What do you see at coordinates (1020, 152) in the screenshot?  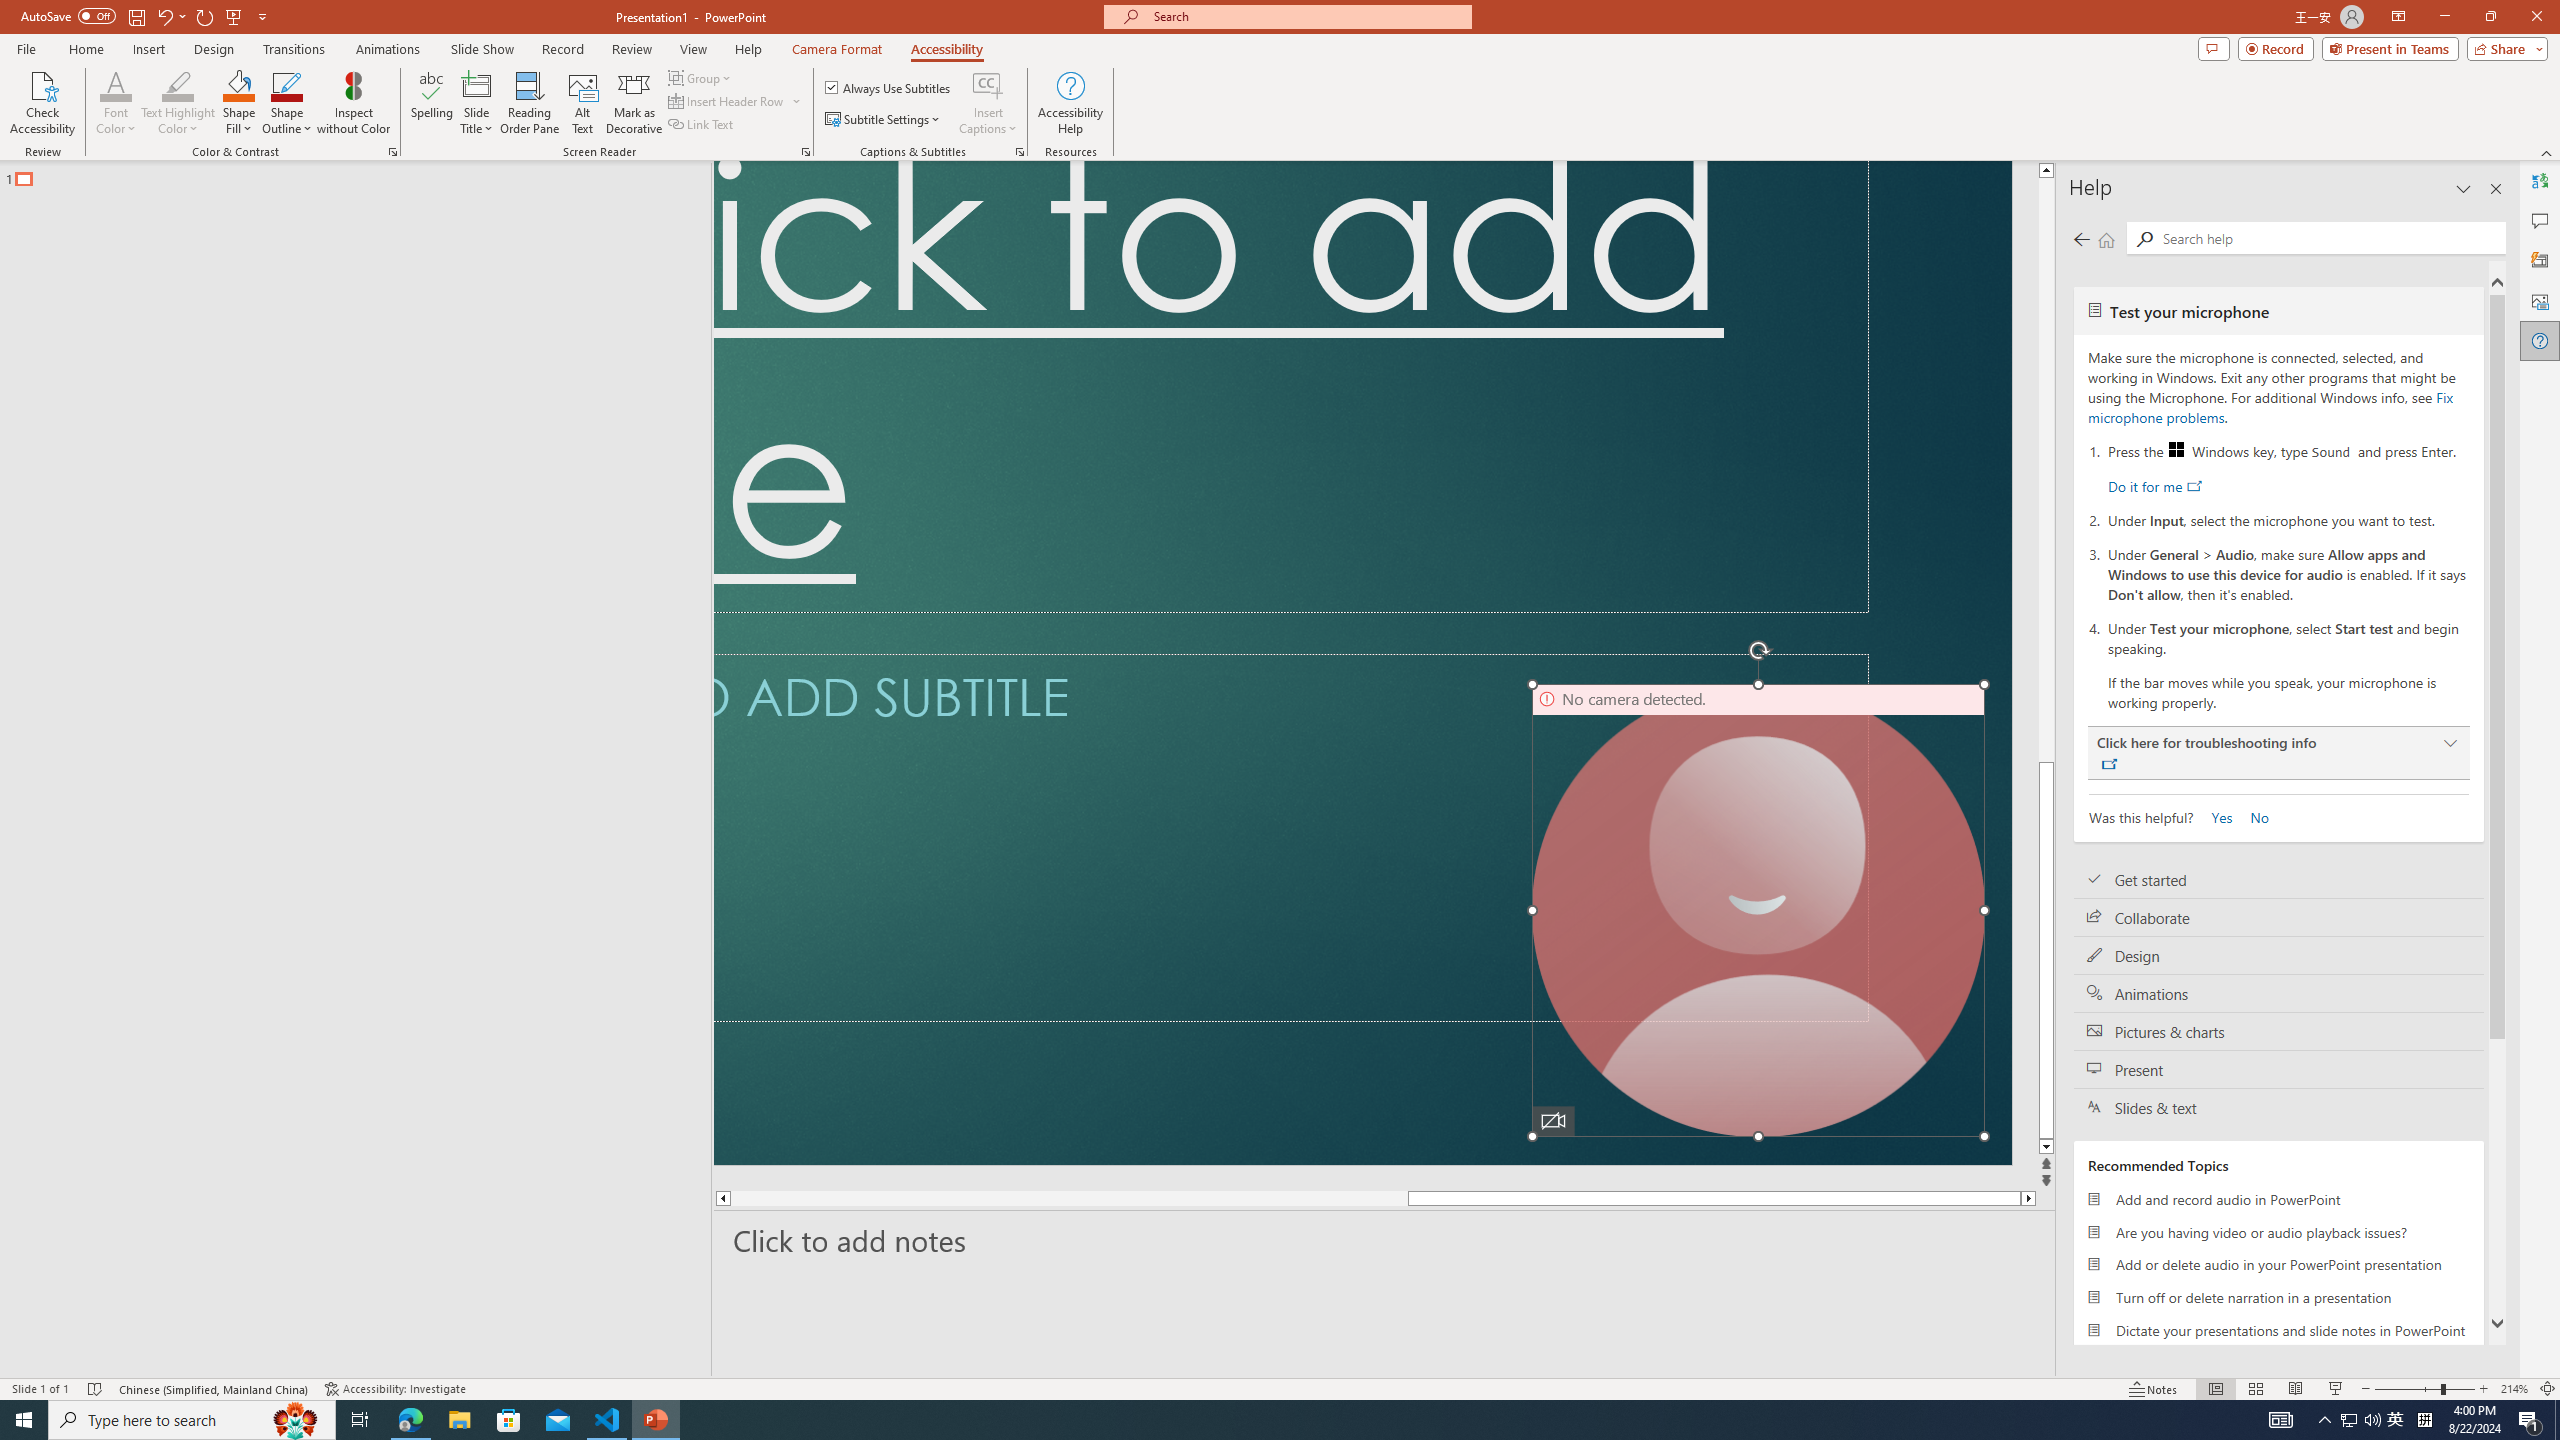 I see `Captions & Subtitles` at bounding box center [1020, 152].